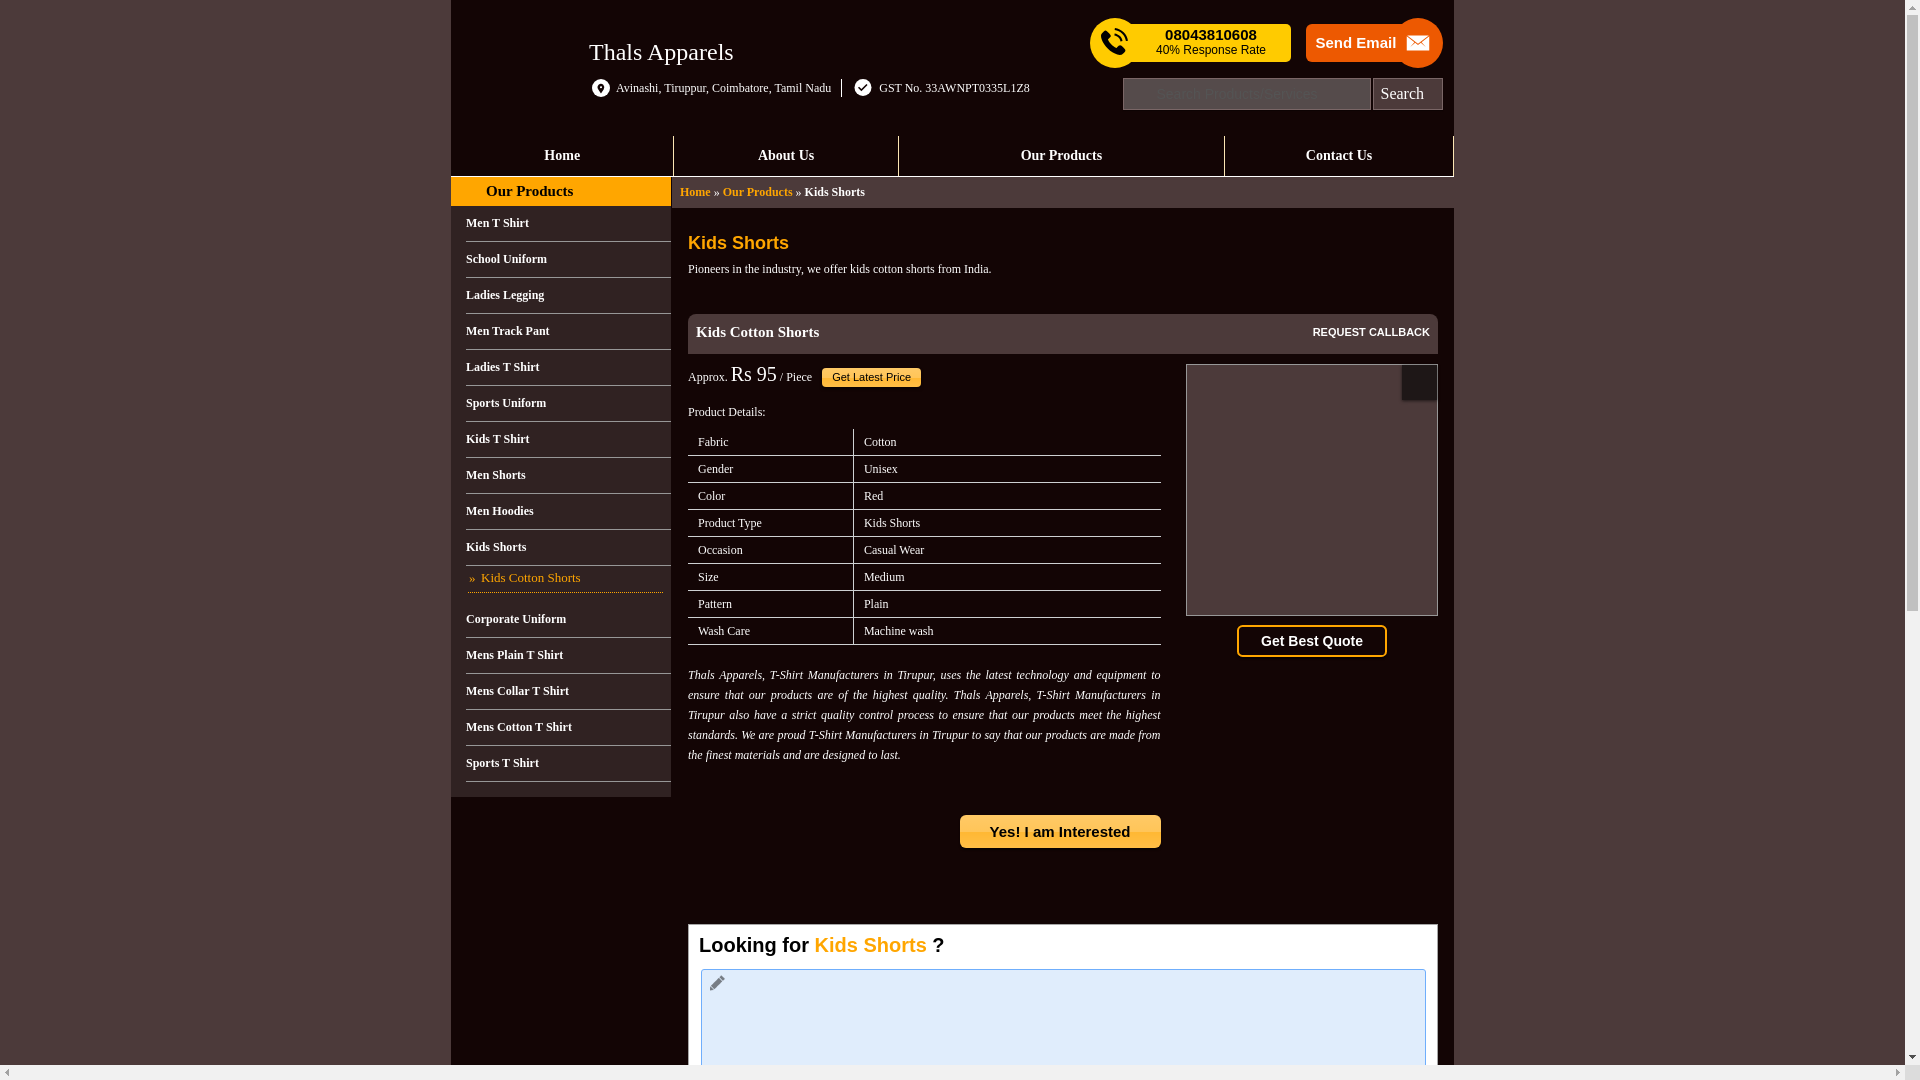 The width and height of the screenshot is (1920, 1080). What do you see at coordinates (528, 190) in the screenshot?
I see `Our Products` at bounding box center [528, 190].